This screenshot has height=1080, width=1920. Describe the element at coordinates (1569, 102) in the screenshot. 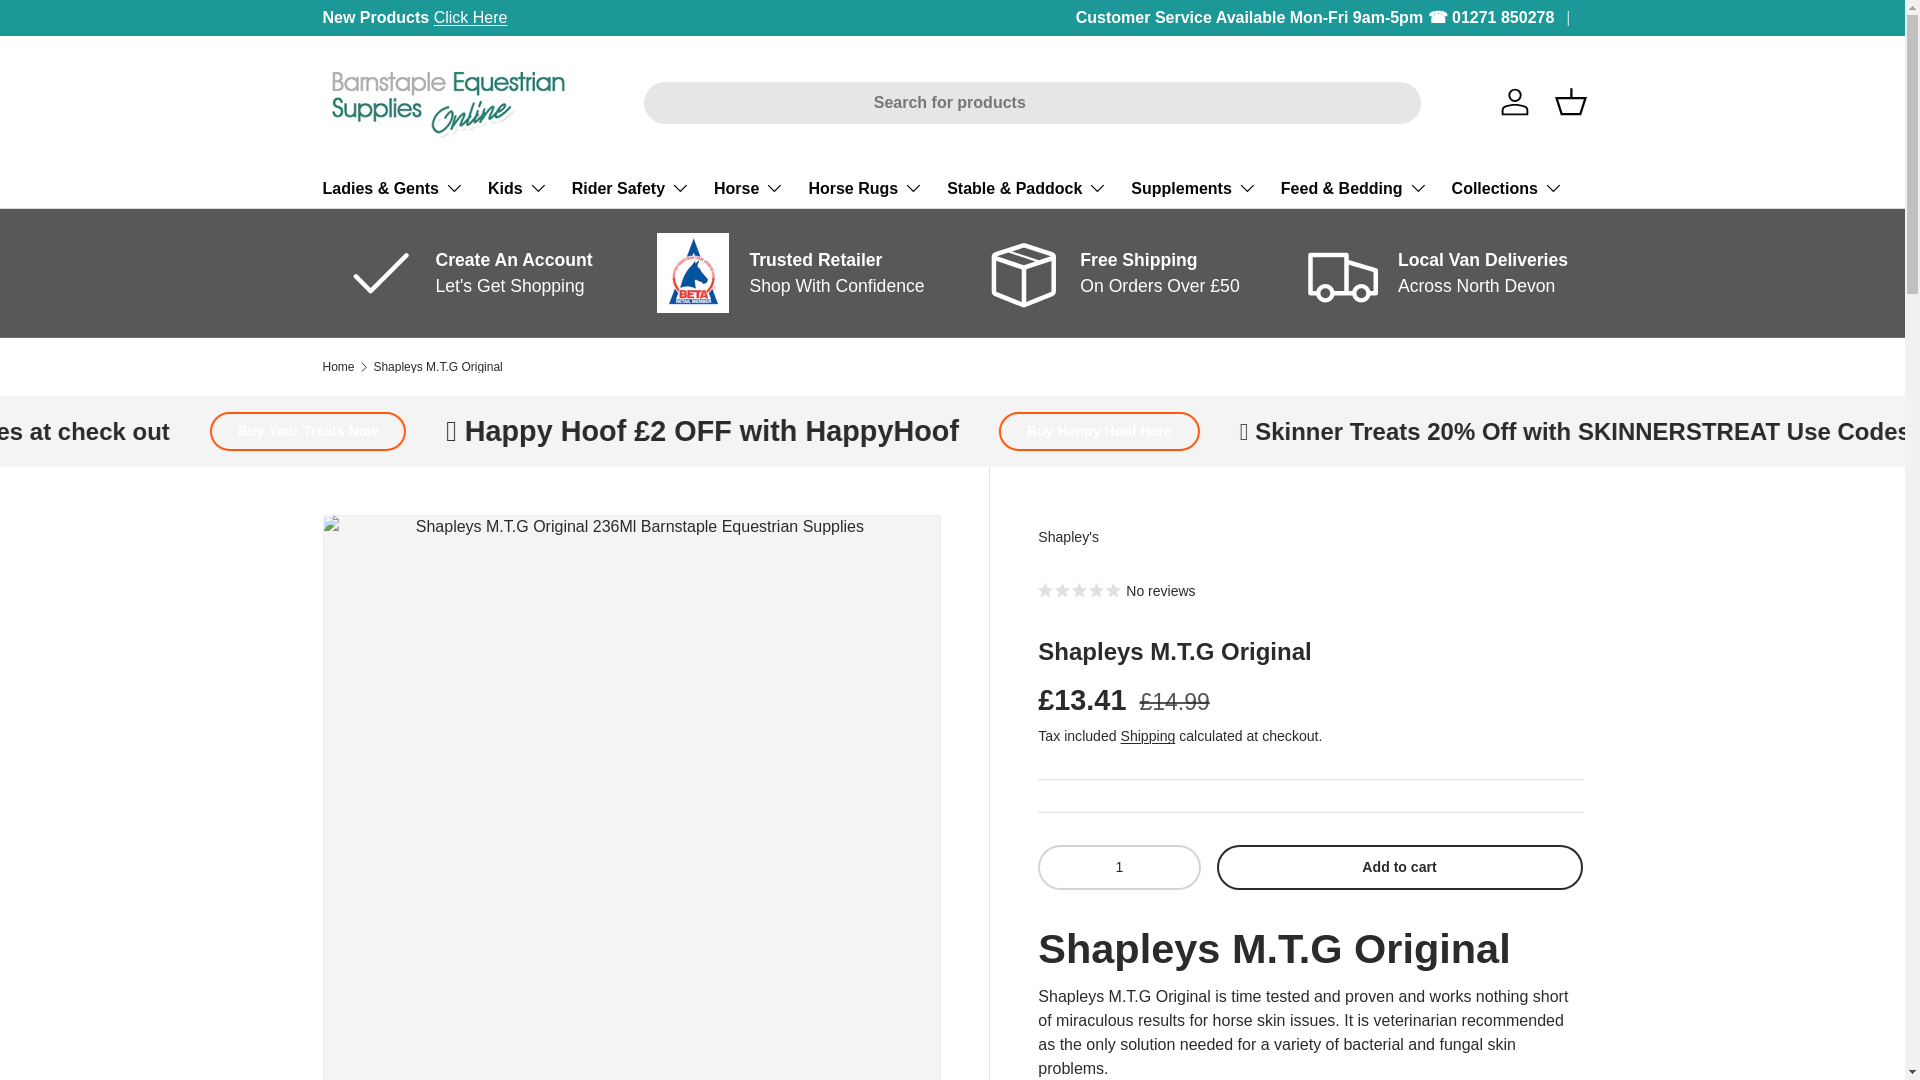

I see `Basket` at that location.